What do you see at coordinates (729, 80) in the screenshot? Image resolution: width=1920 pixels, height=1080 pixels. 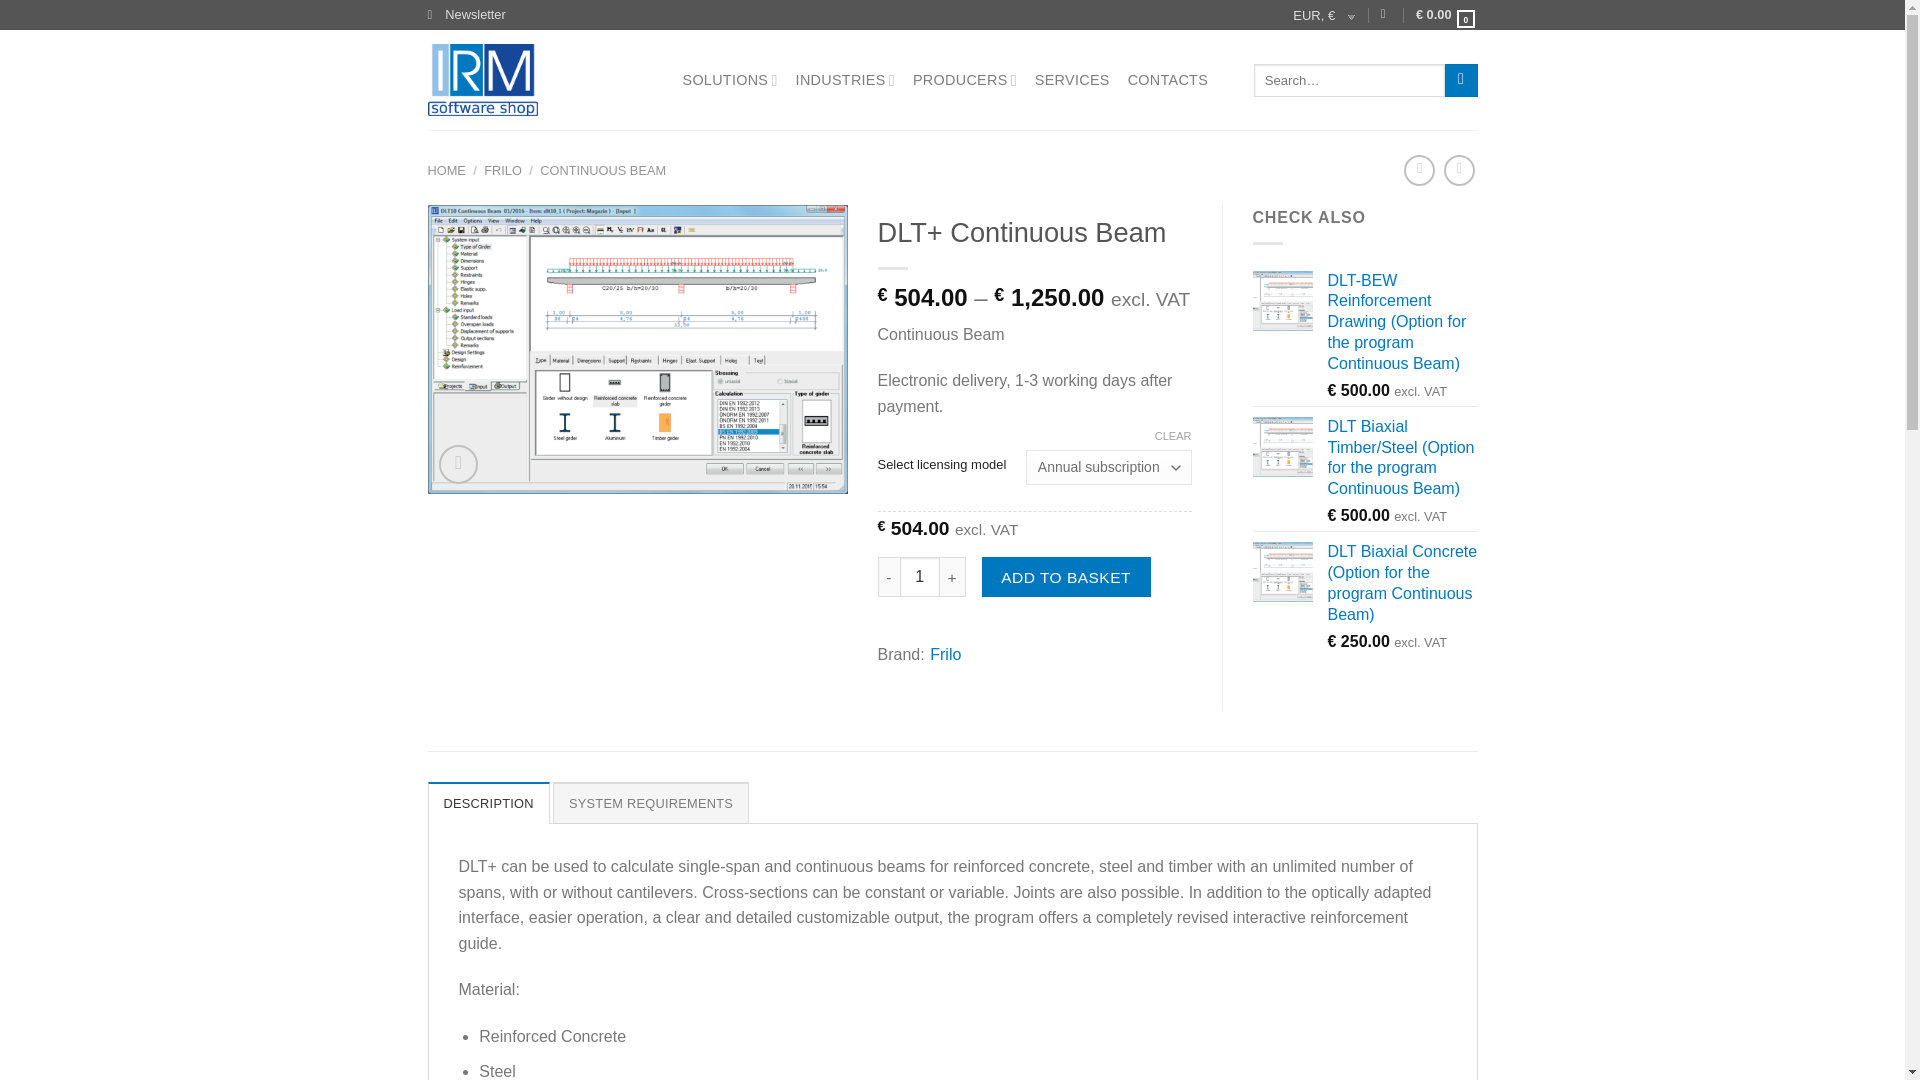 I see `SOLUTIONS` at bounding box center [729, 80].